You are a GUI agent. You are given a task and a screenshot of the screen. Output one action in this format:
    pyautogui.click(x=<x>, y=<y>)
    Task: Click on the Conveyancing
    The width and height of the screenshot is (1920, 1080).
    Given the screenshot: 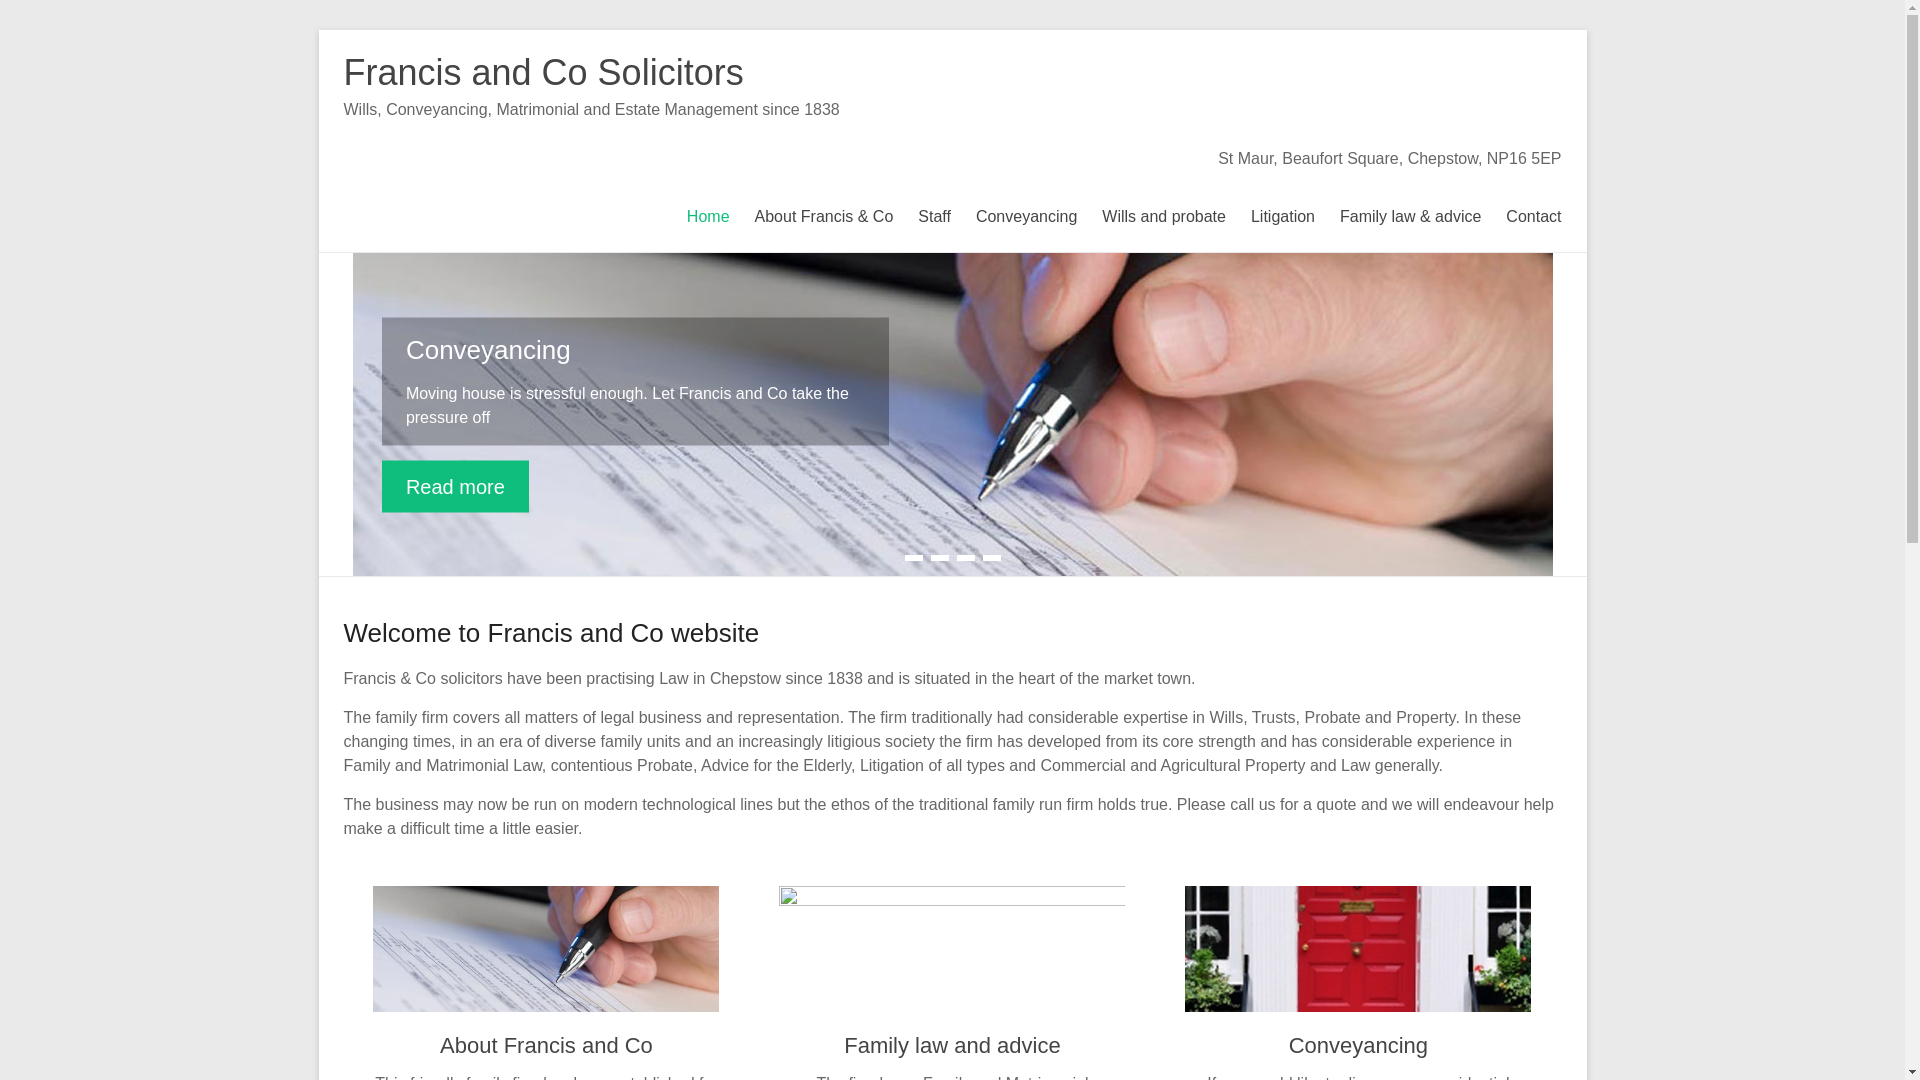 What is the action you would take?
    pyautogui.click(x=488, y=348)
    